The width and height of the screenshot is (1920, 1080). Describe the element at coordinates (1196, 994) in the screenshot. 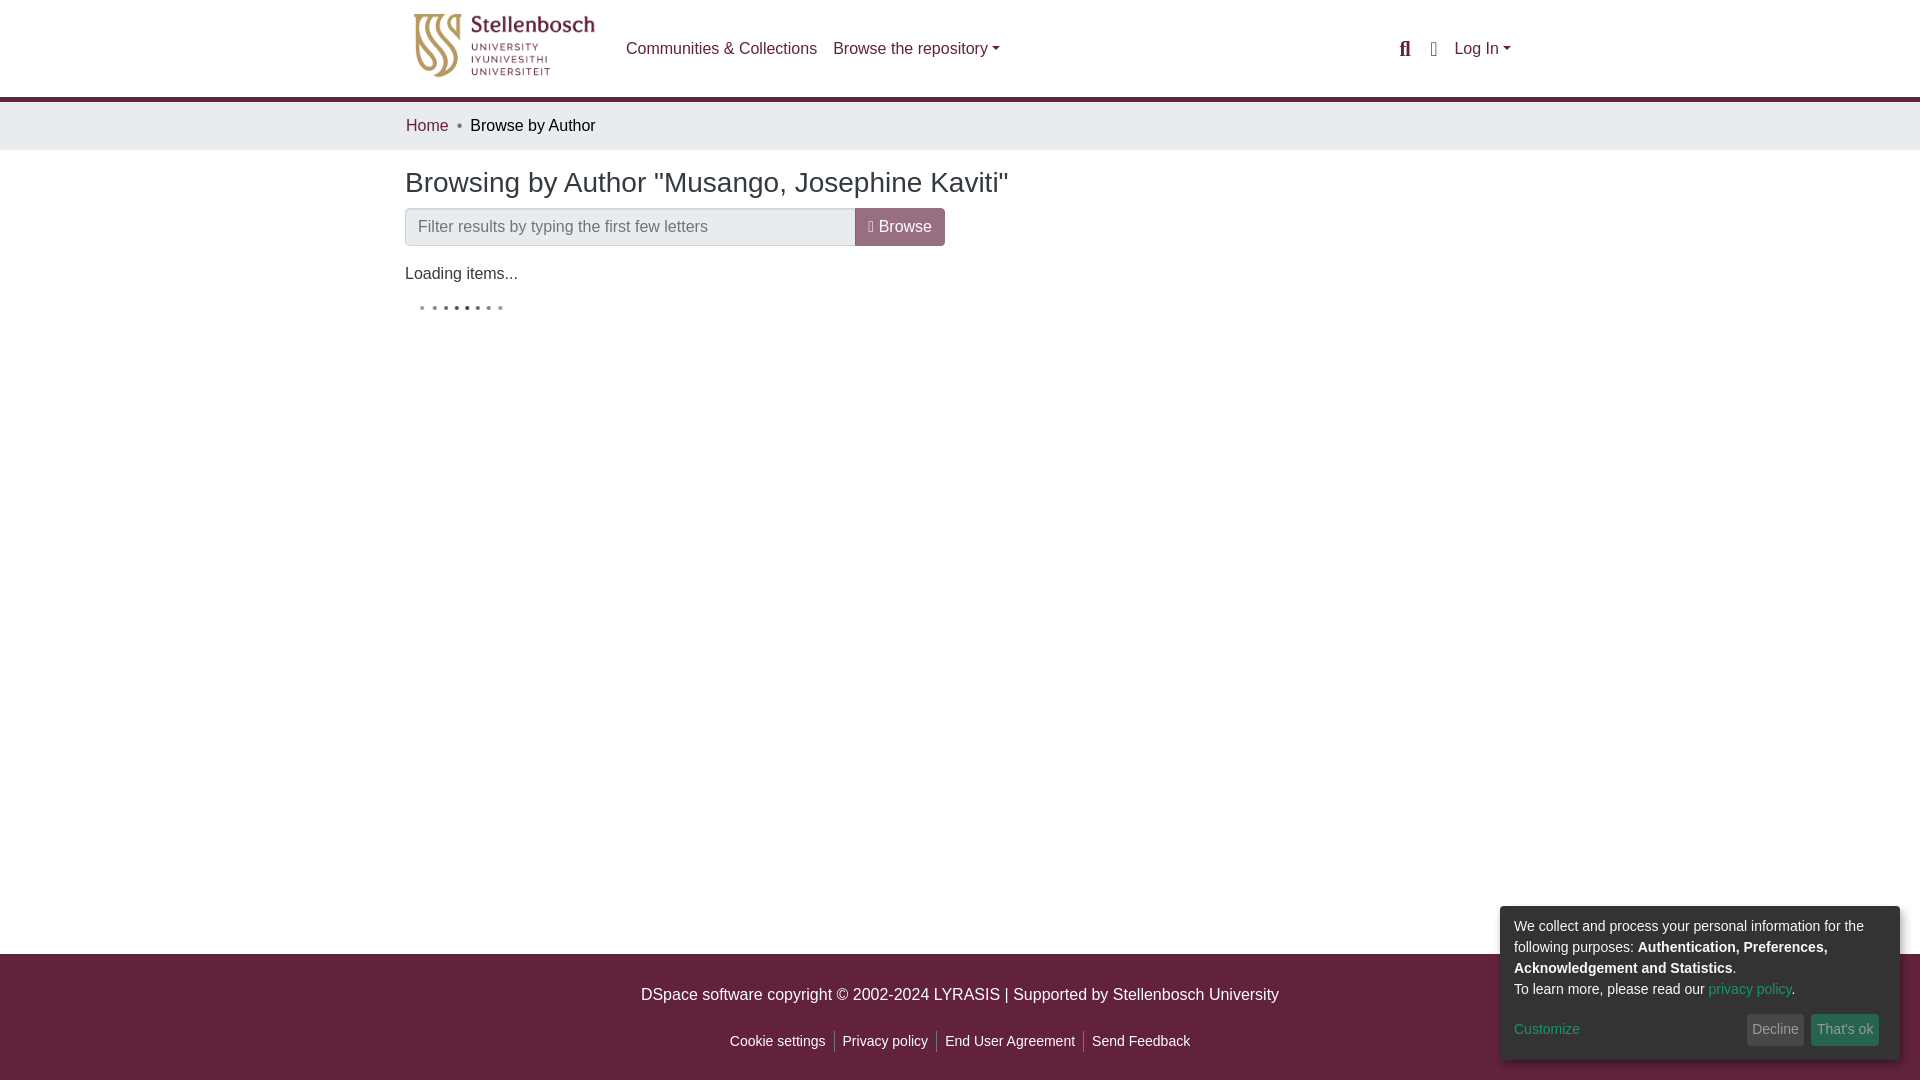

I see `Stellenbosch University` at that location.